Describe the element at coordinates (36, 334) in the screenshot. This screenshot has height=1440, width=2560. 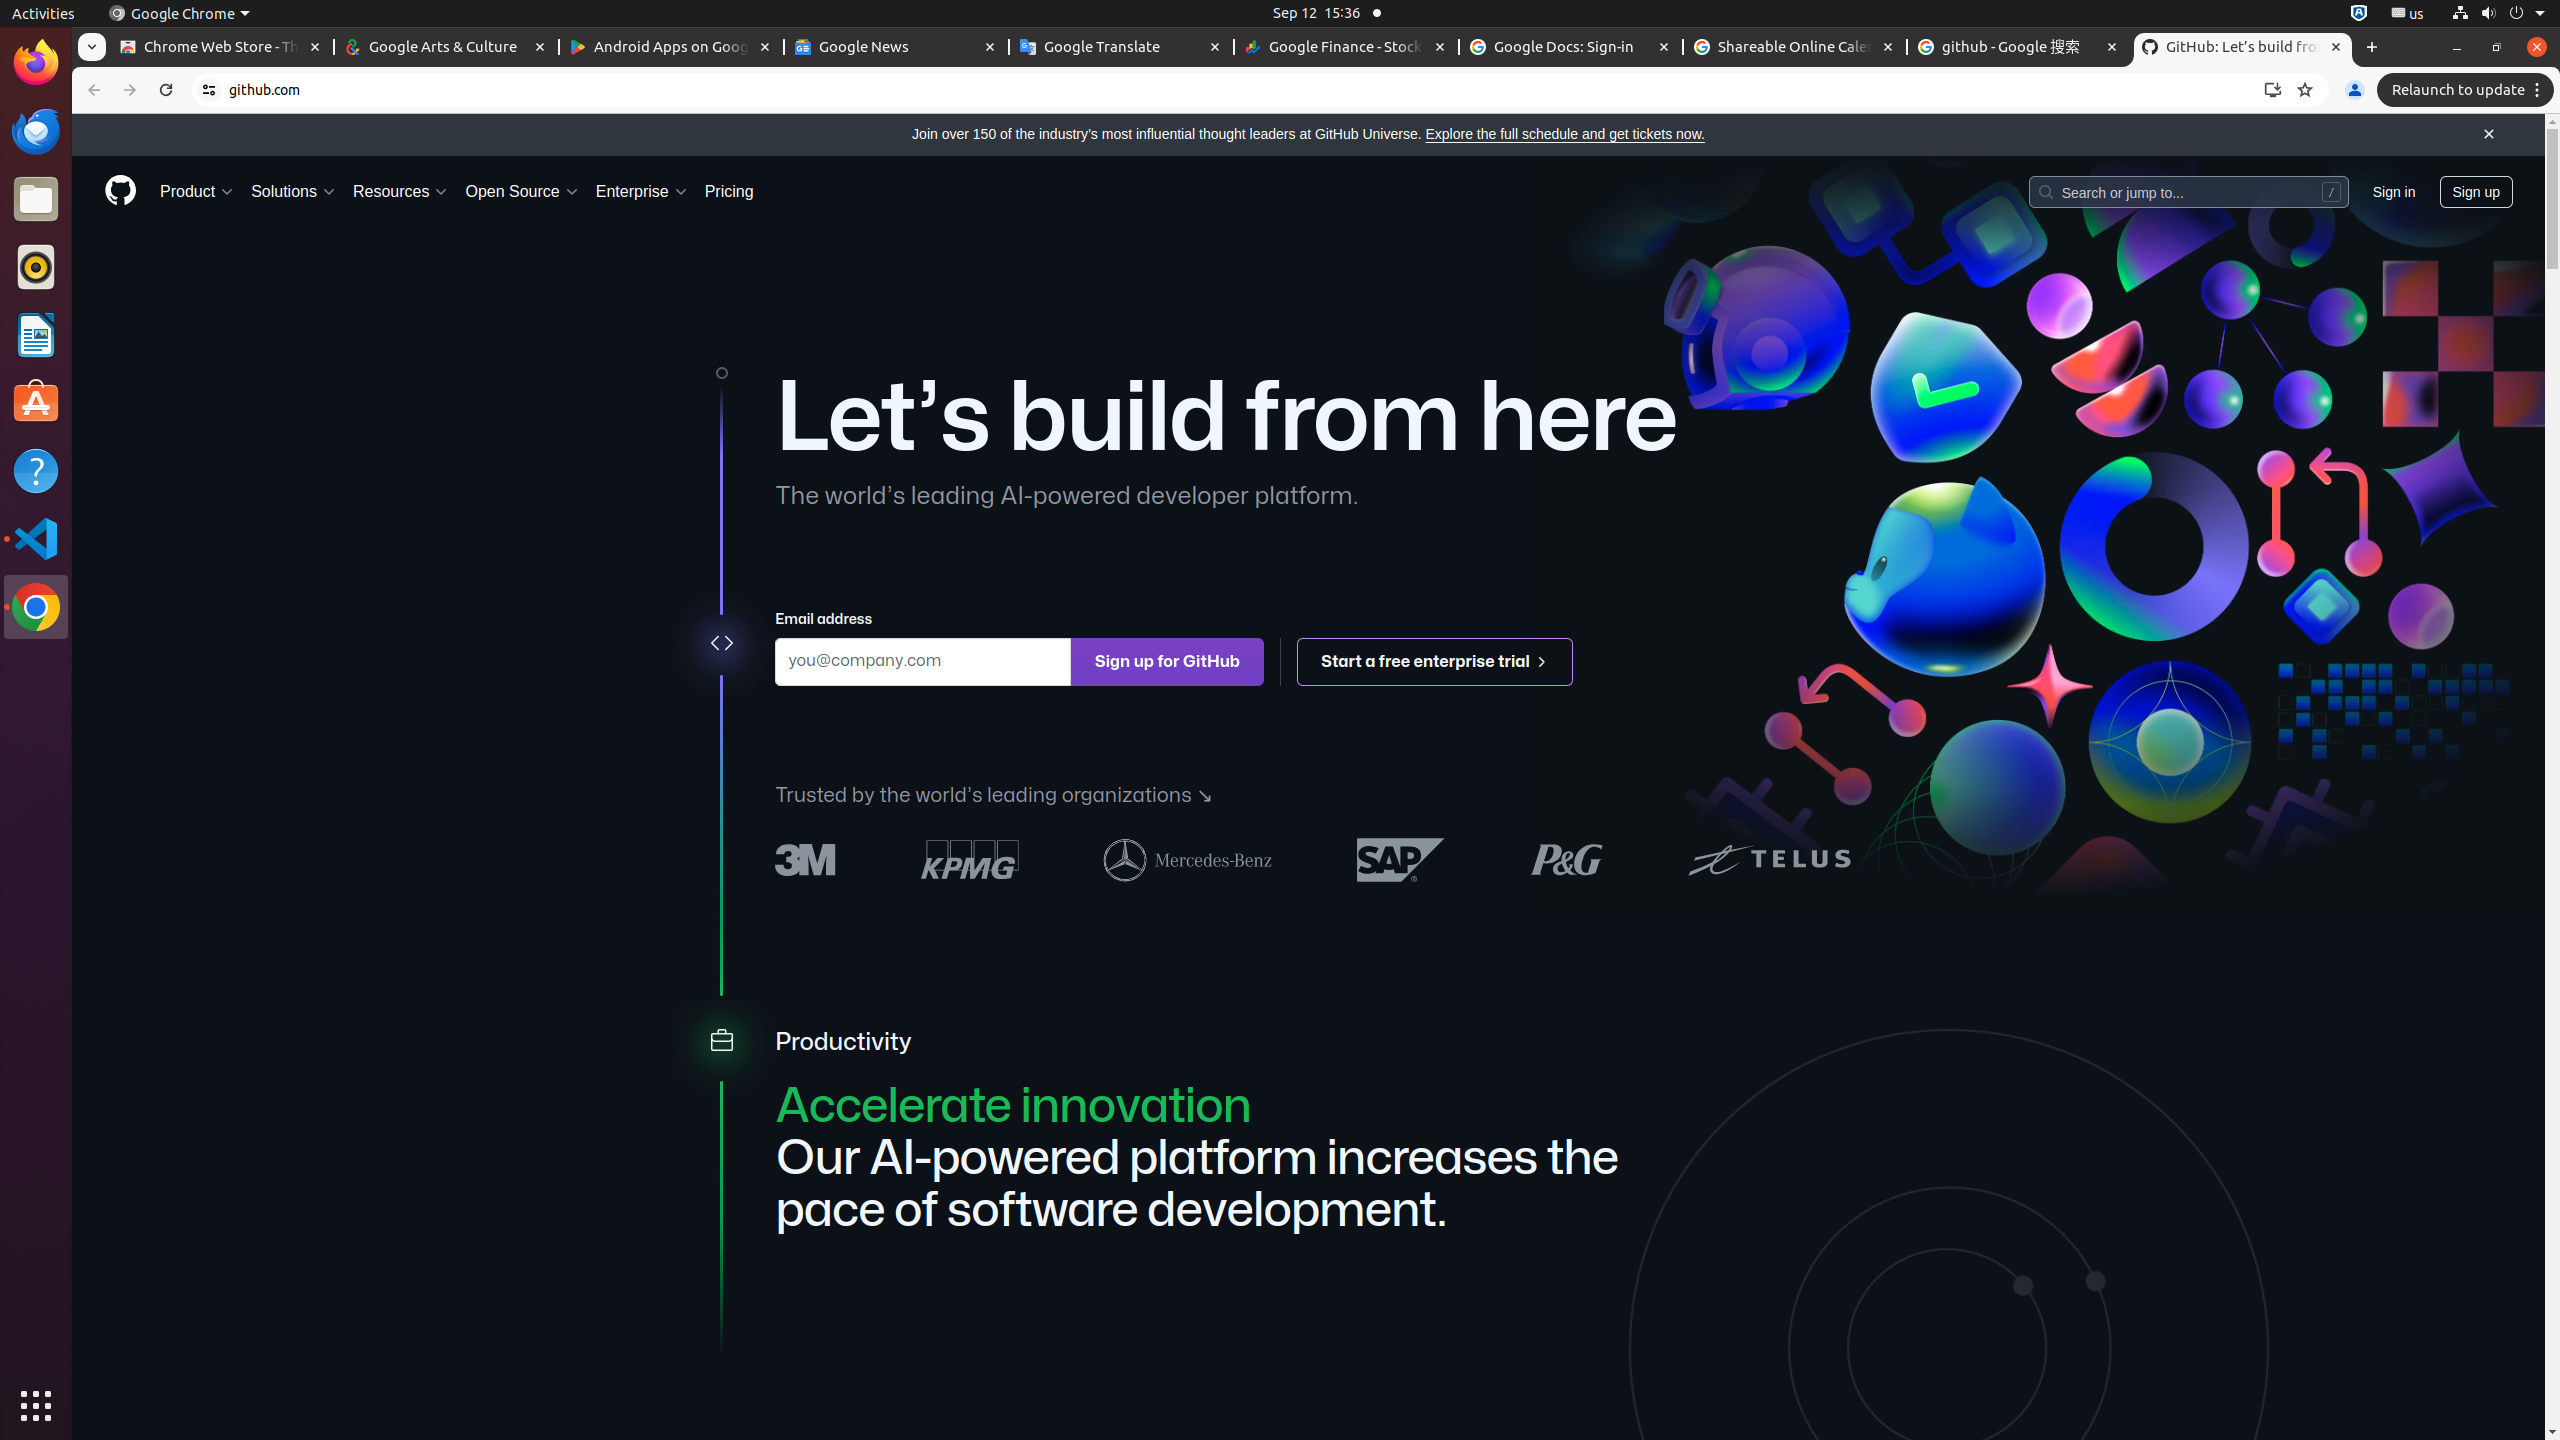
I see `LibreOffice Writer` at that location.